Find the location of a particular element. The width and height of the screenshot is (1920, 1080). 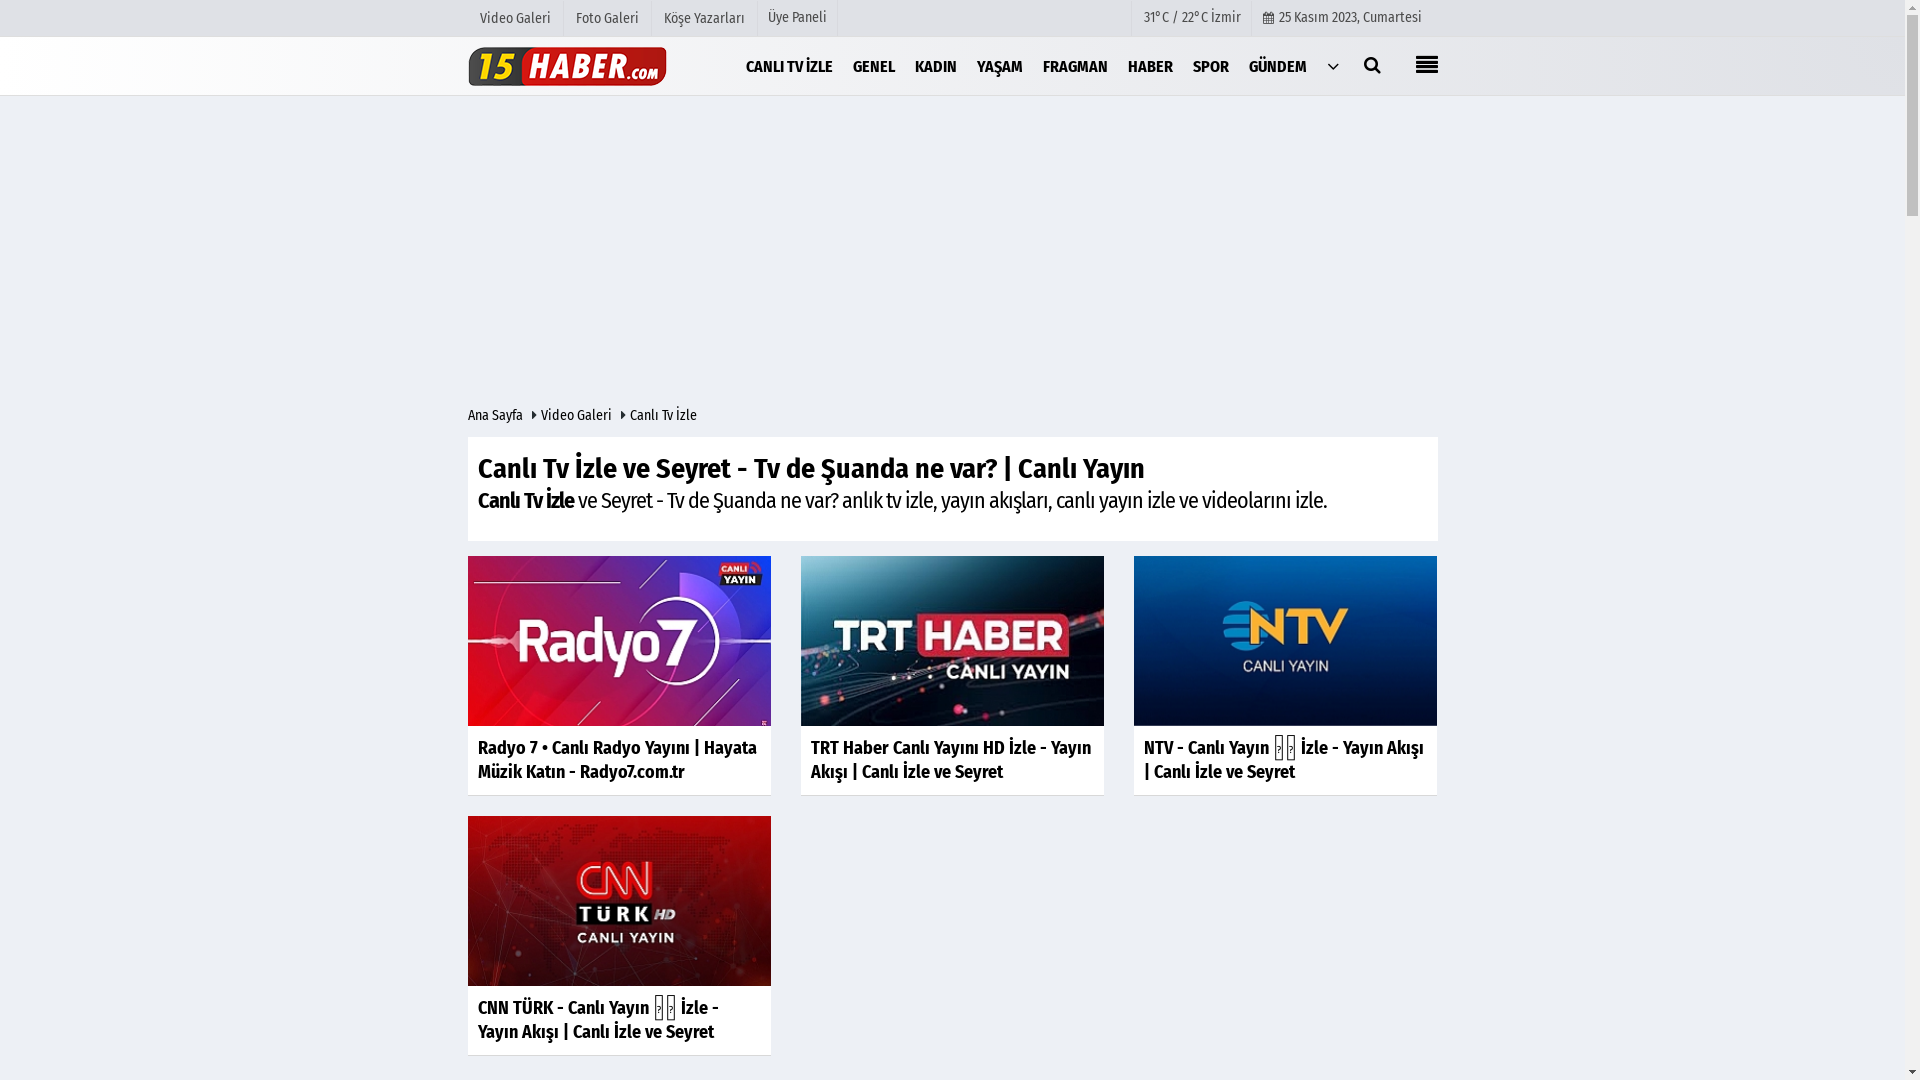

Ana Sayfa is located at coordinates (498, 416).